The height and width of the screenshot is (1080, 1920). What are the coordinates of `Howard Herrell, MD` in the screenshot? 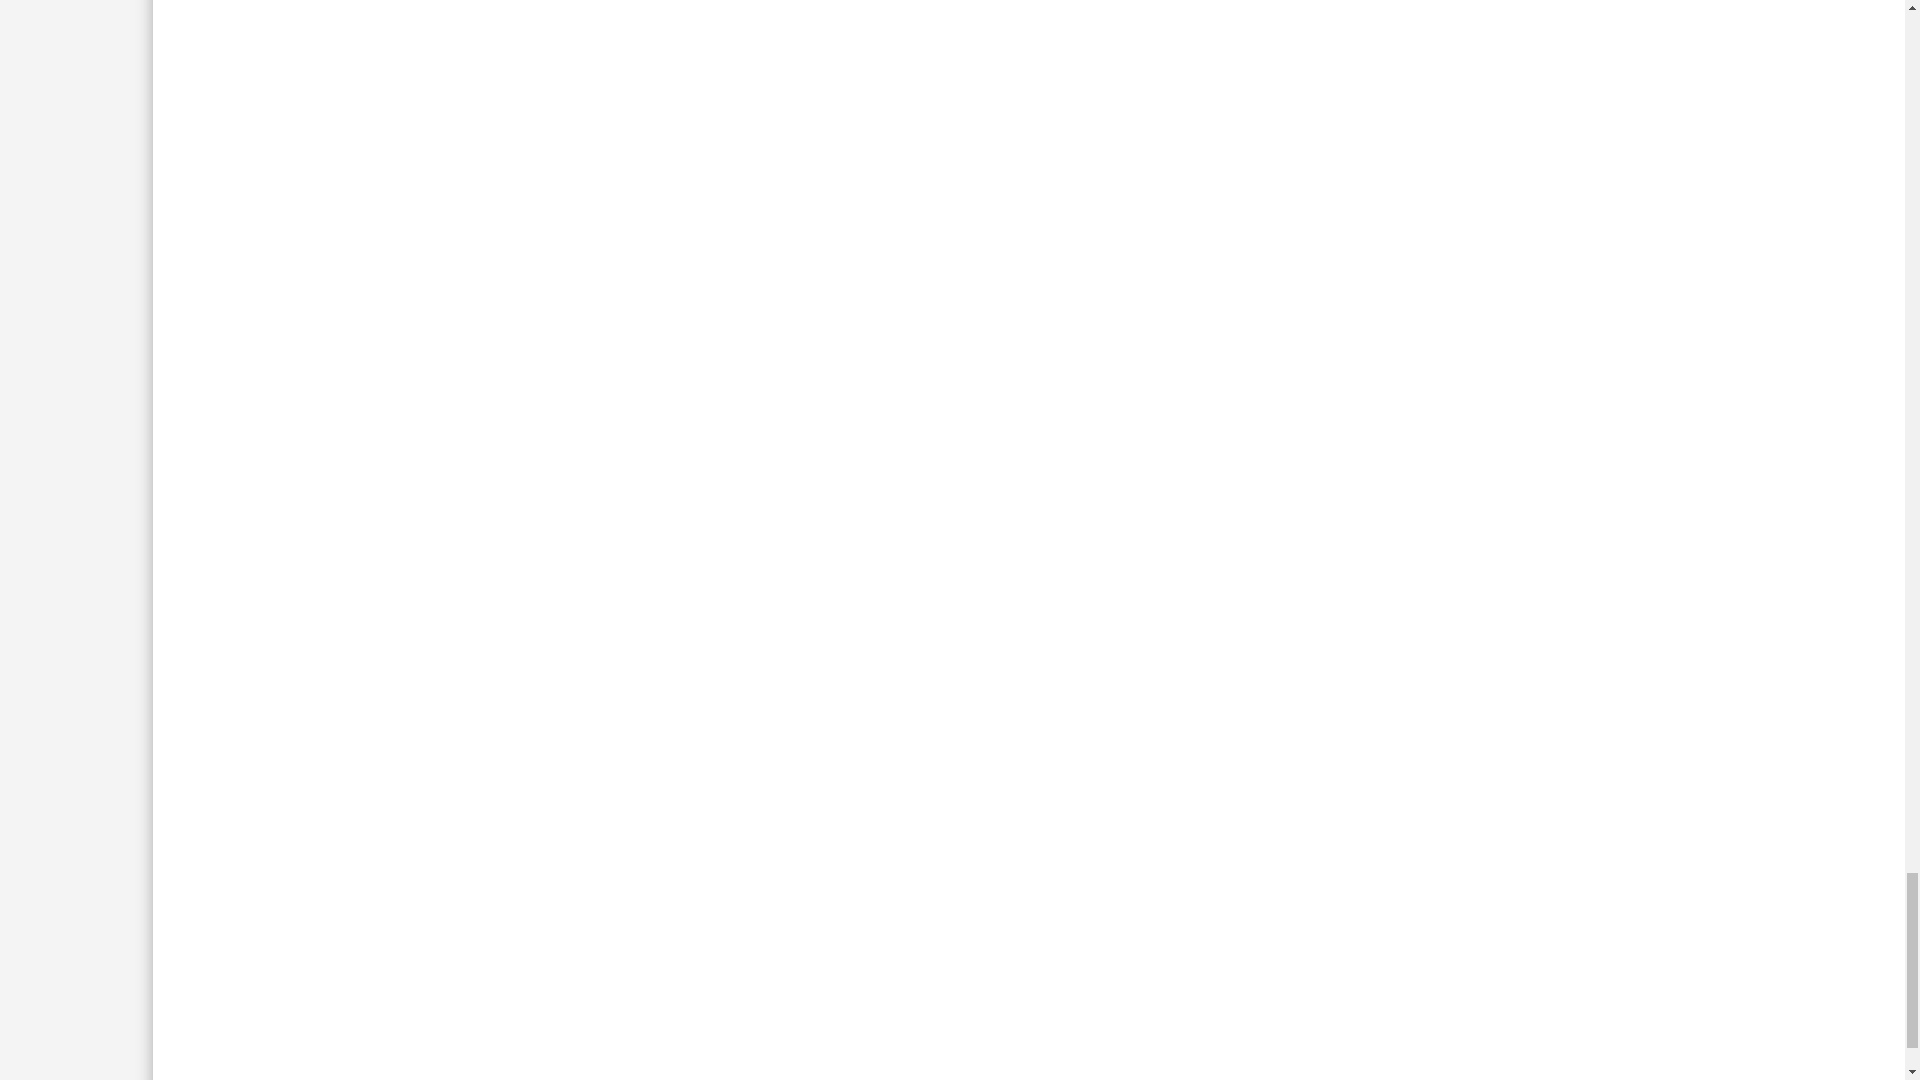 It's located at (330, 835).